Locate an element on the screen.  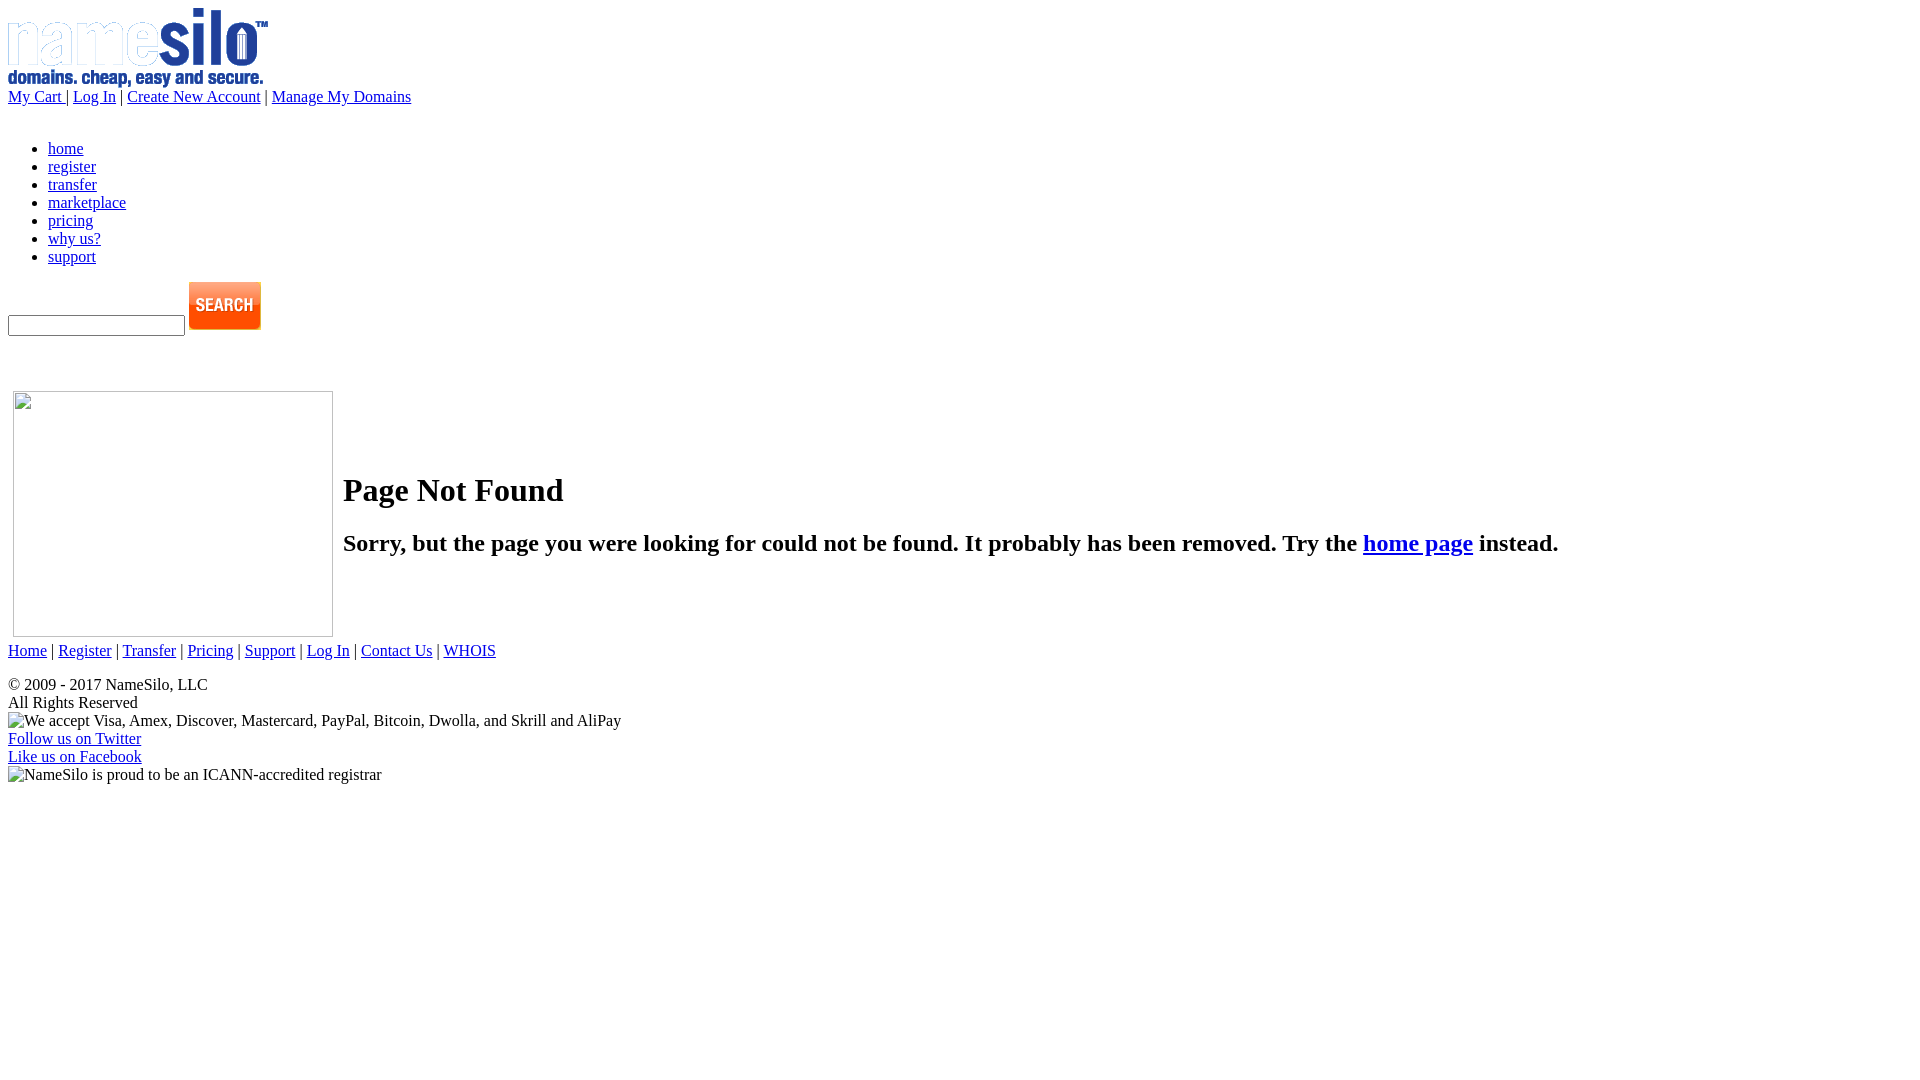
home page is located at coordinates (1418, 543).